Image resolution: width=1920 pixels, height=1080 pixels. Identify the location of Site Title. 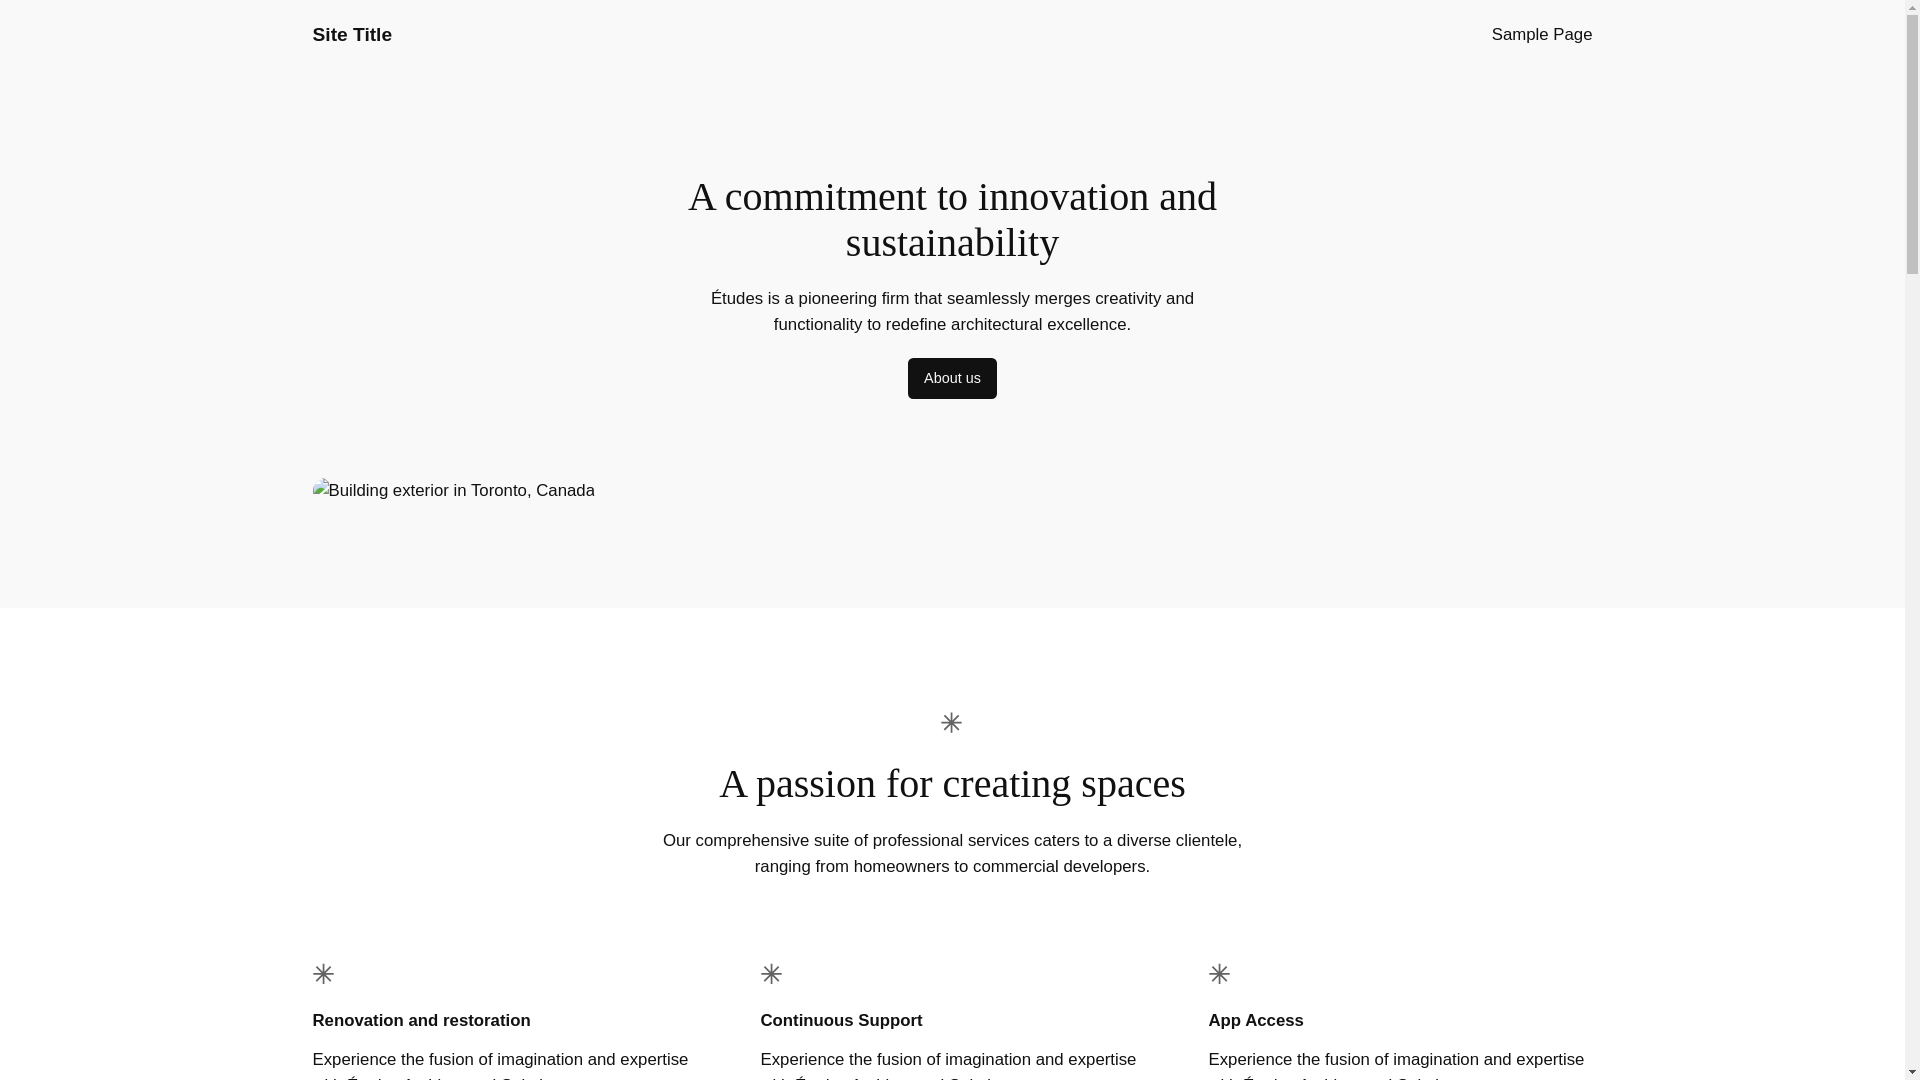
(351, 34).